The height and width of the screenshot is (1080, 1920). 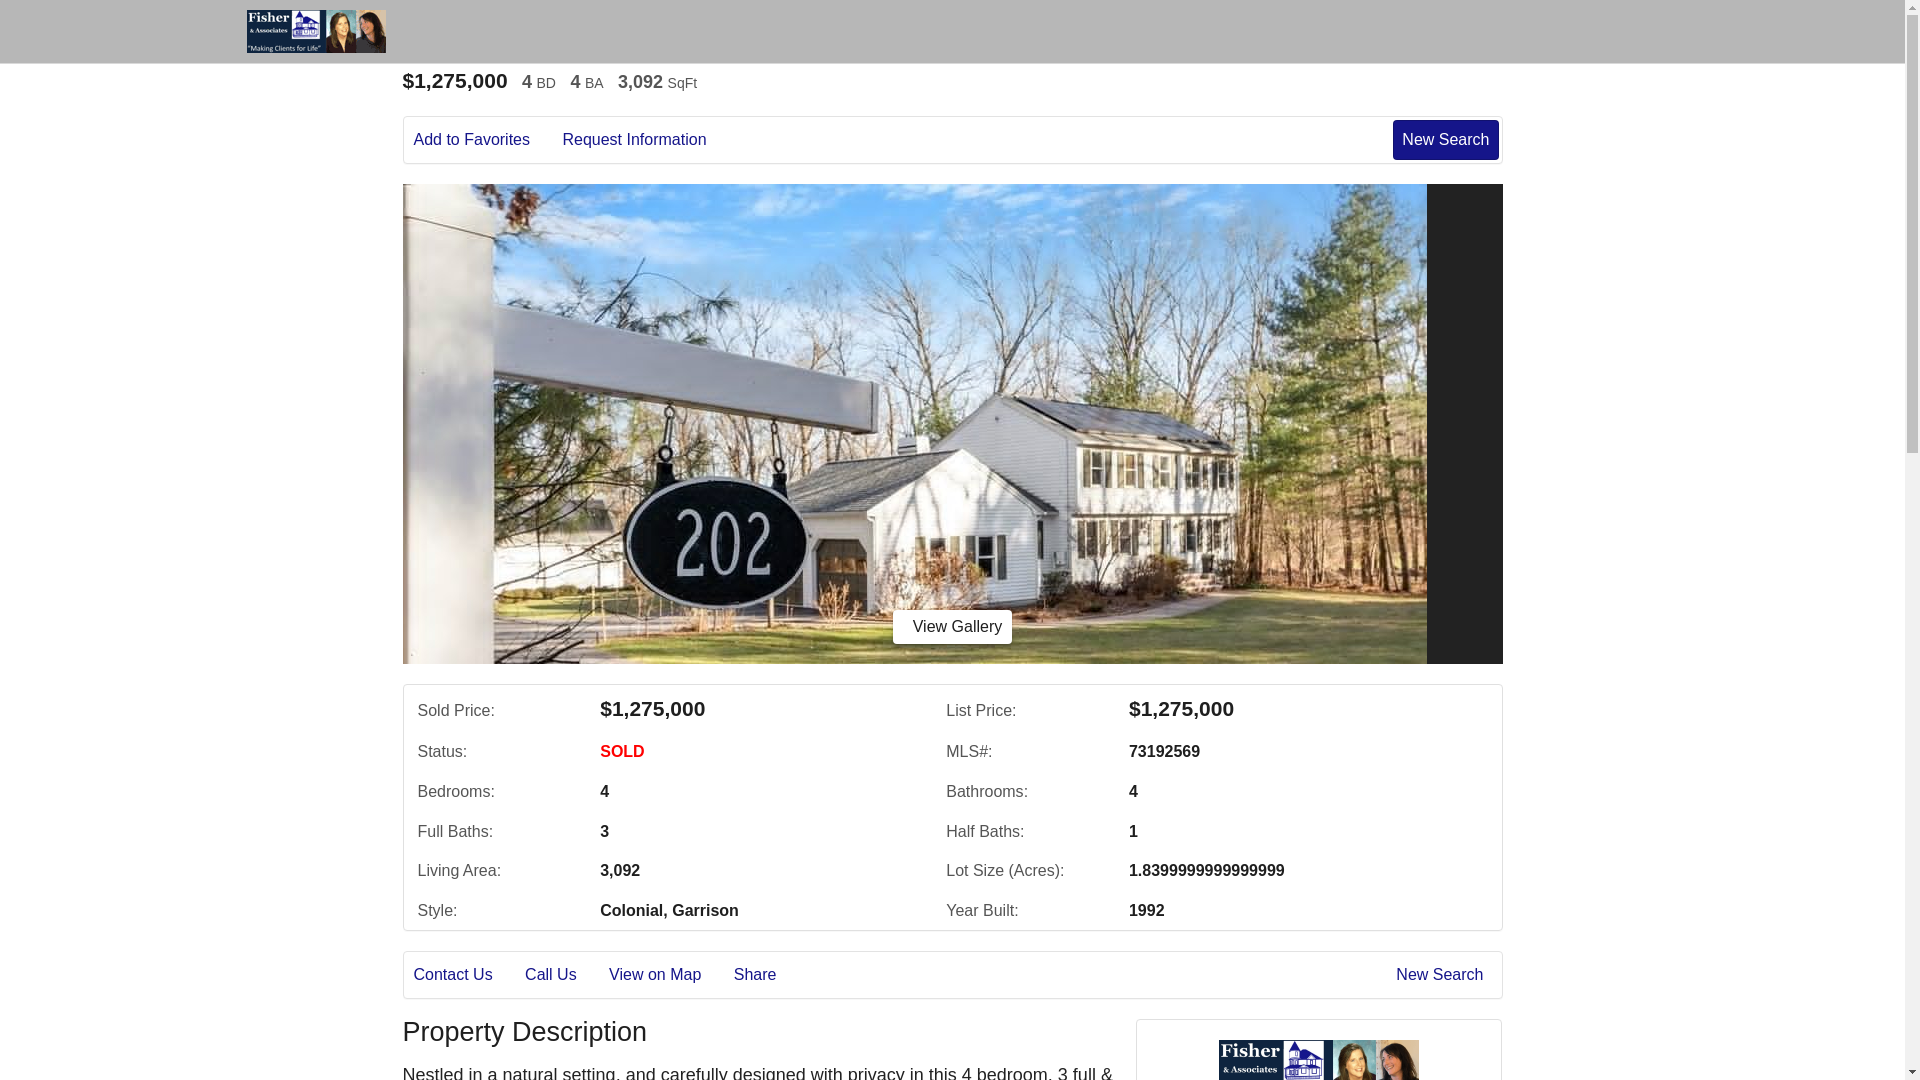 What do you see at coordinates (648, 140) in the screenshot?
I see `Request Information` at bounding box center [648, 140].